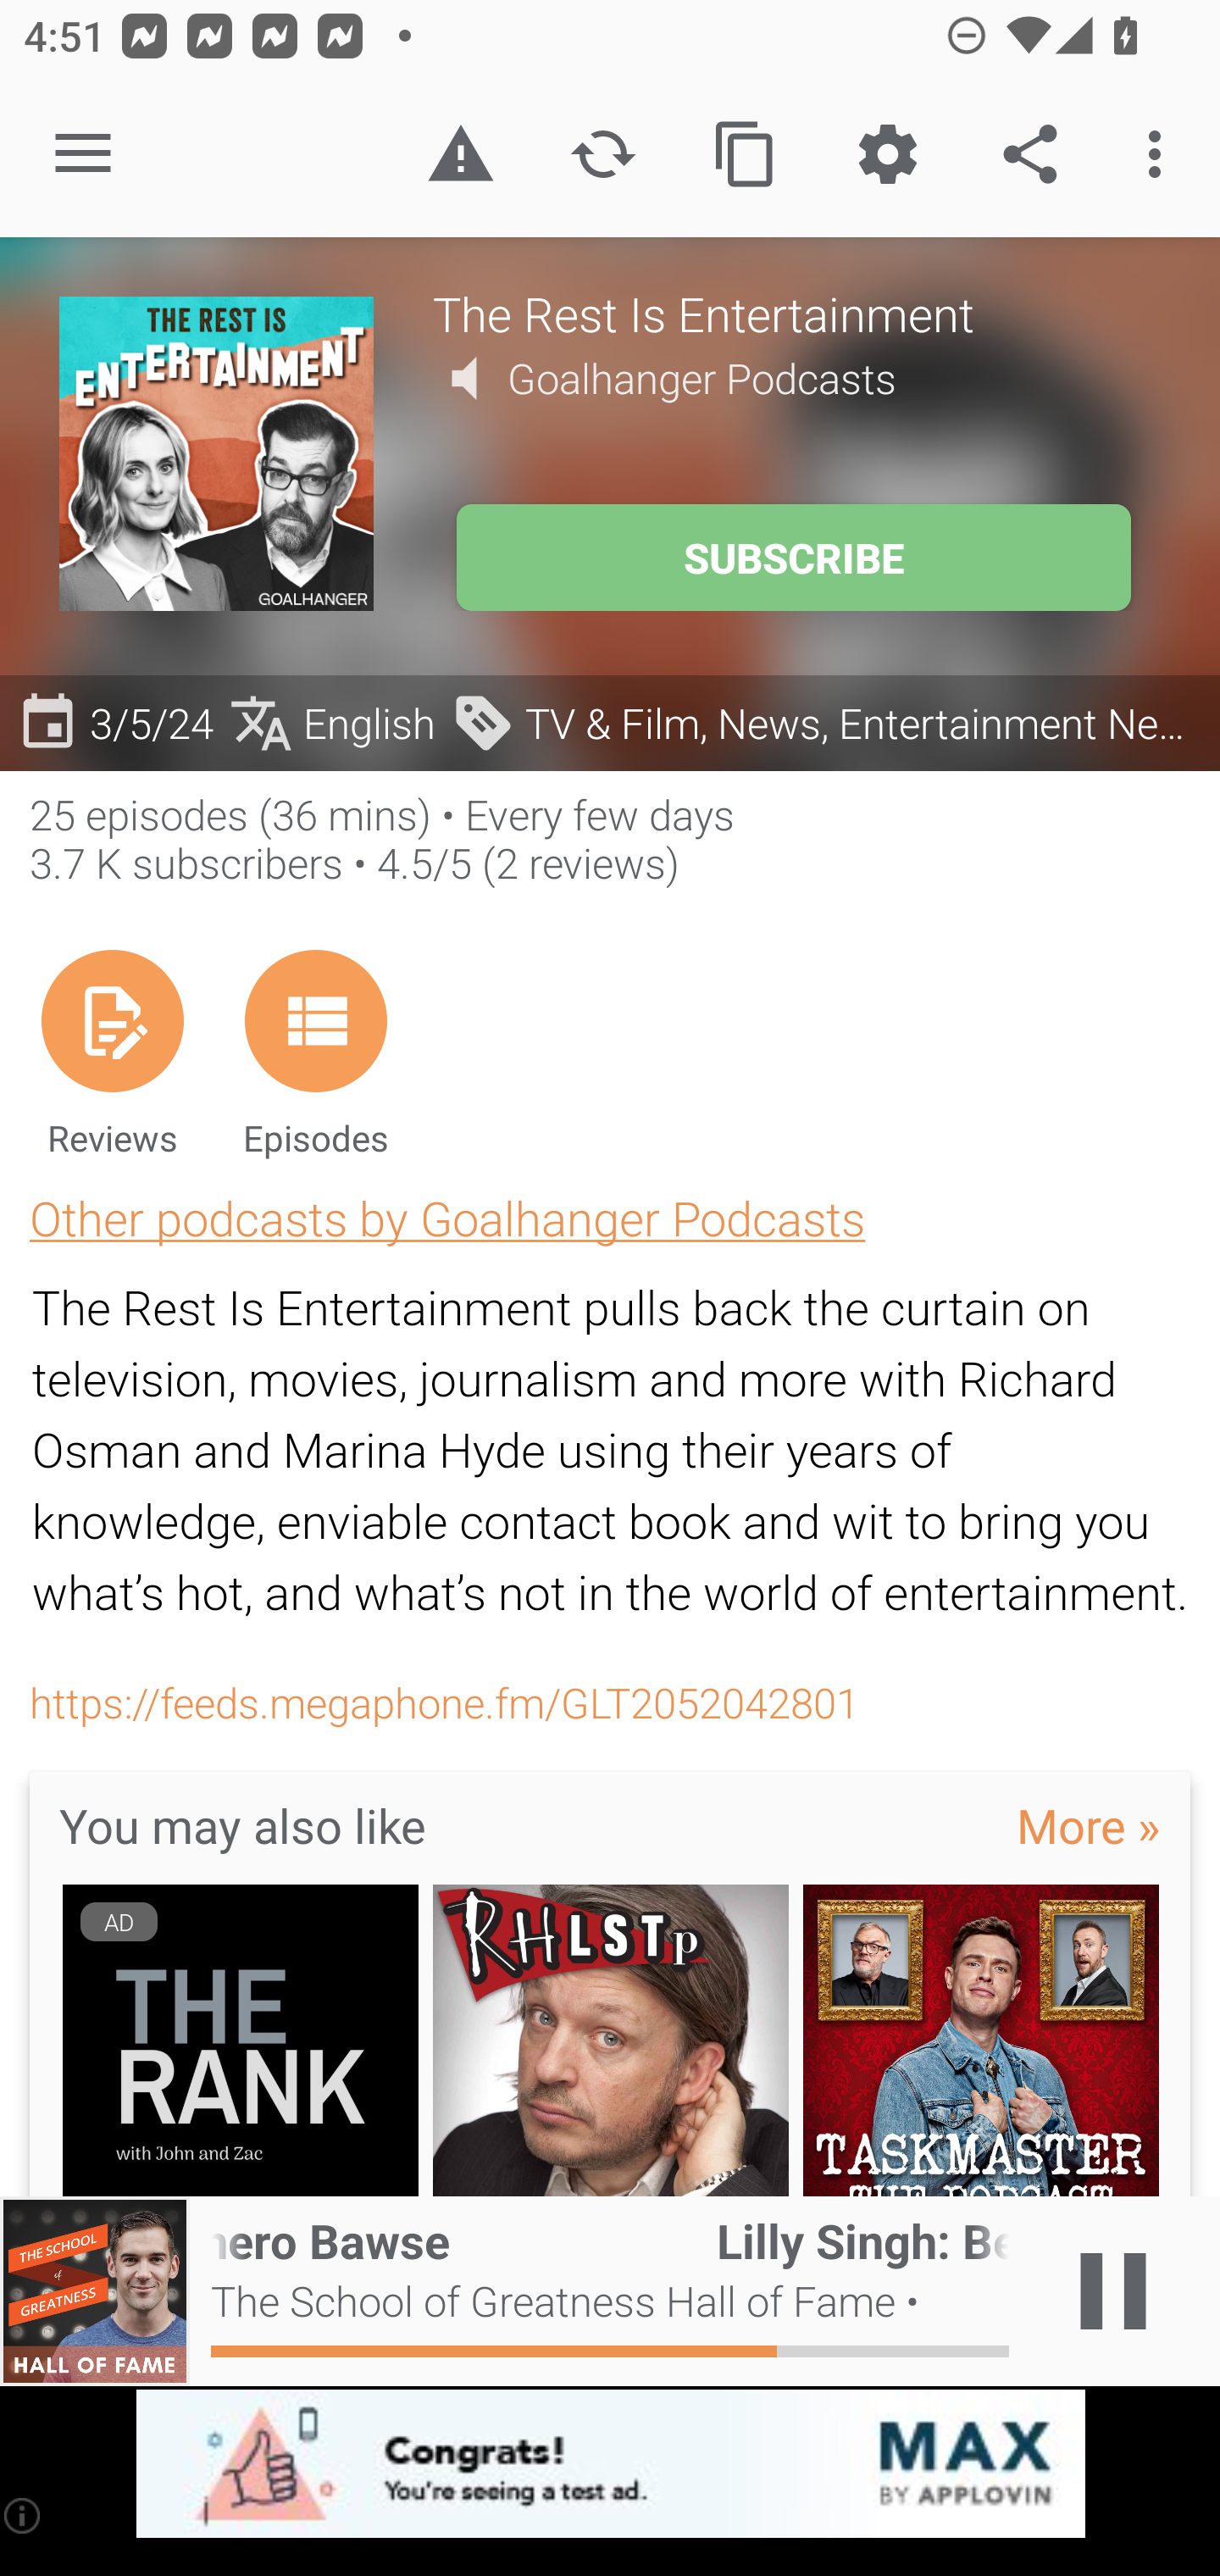 The height and width of the screenshot is (2576, 1220). I want to click on Open navigation sidebar, so click(83, 154).